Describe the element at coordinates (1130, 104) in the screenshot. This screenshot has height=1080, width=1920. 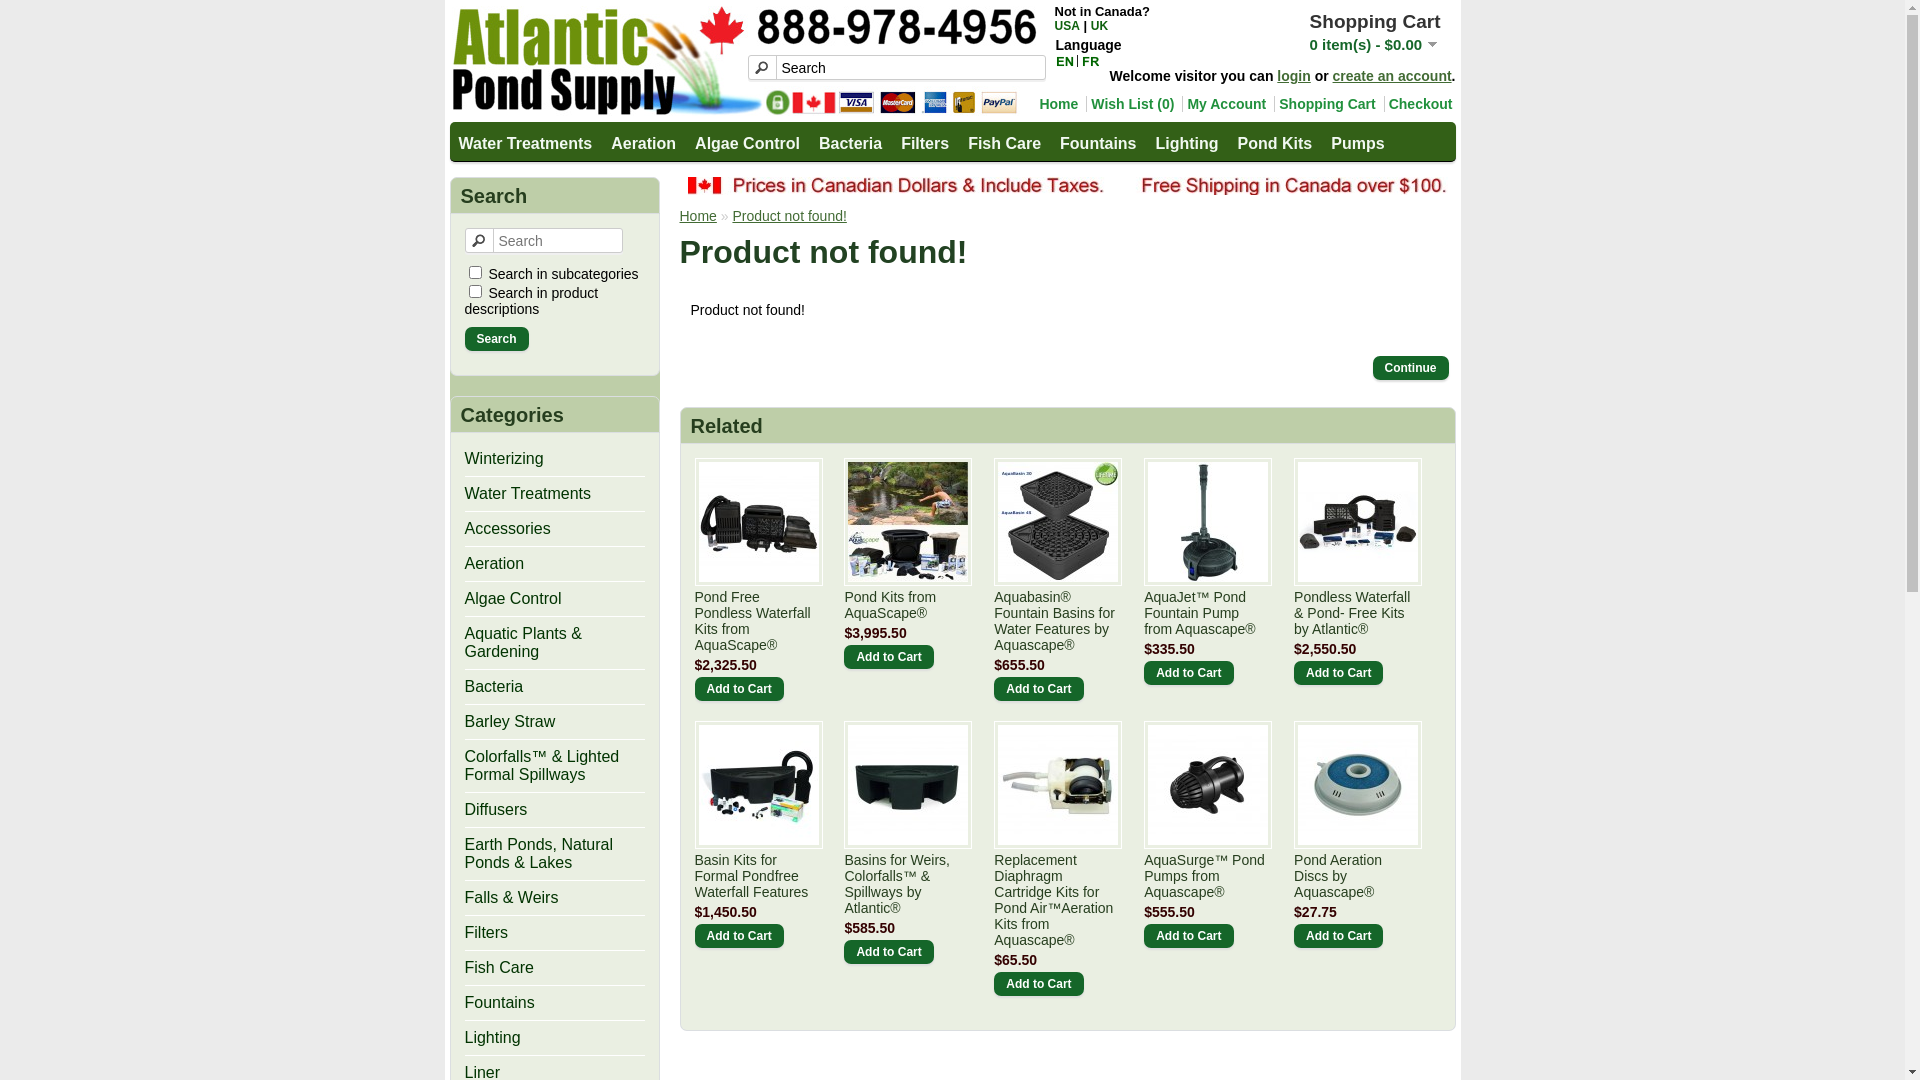
I see `Wish List (0)` at that location.